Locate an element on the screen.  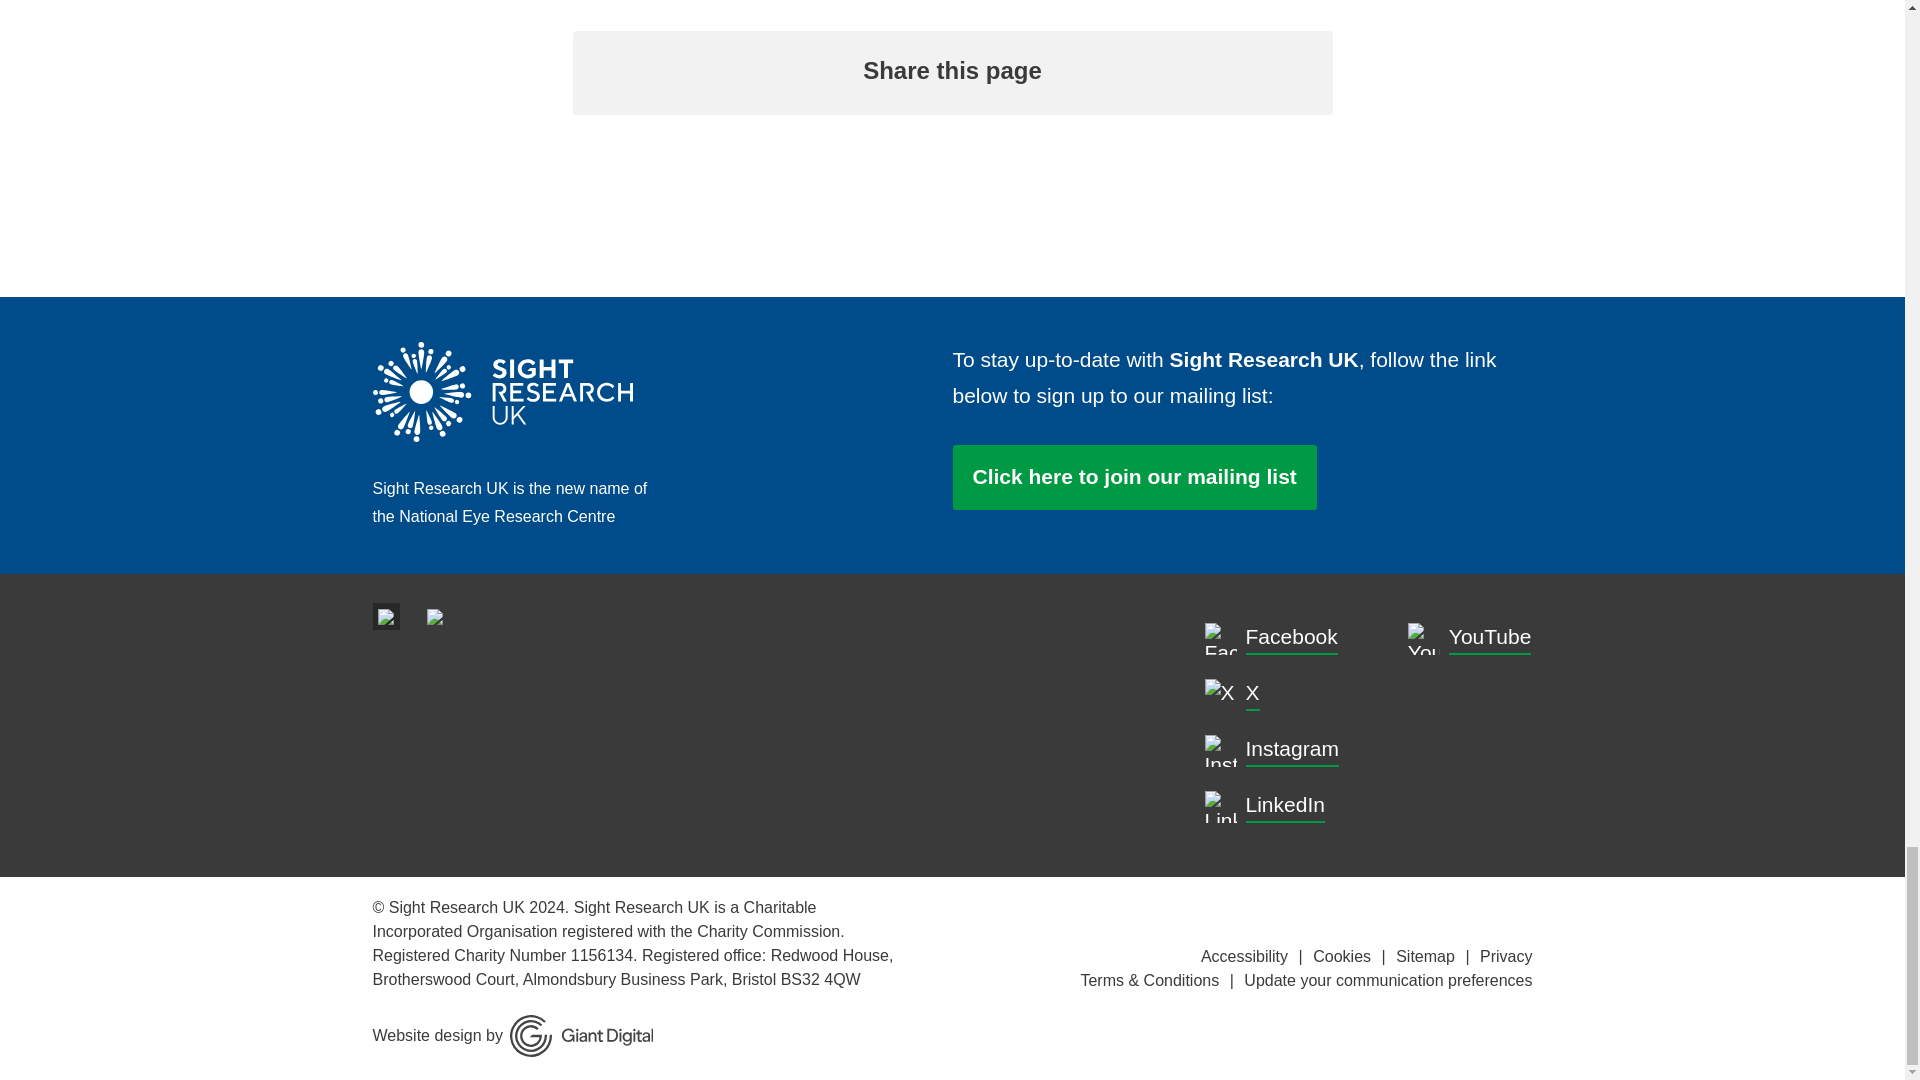
Sight Research UK on Facebook is located at coordinates (1306, 638).